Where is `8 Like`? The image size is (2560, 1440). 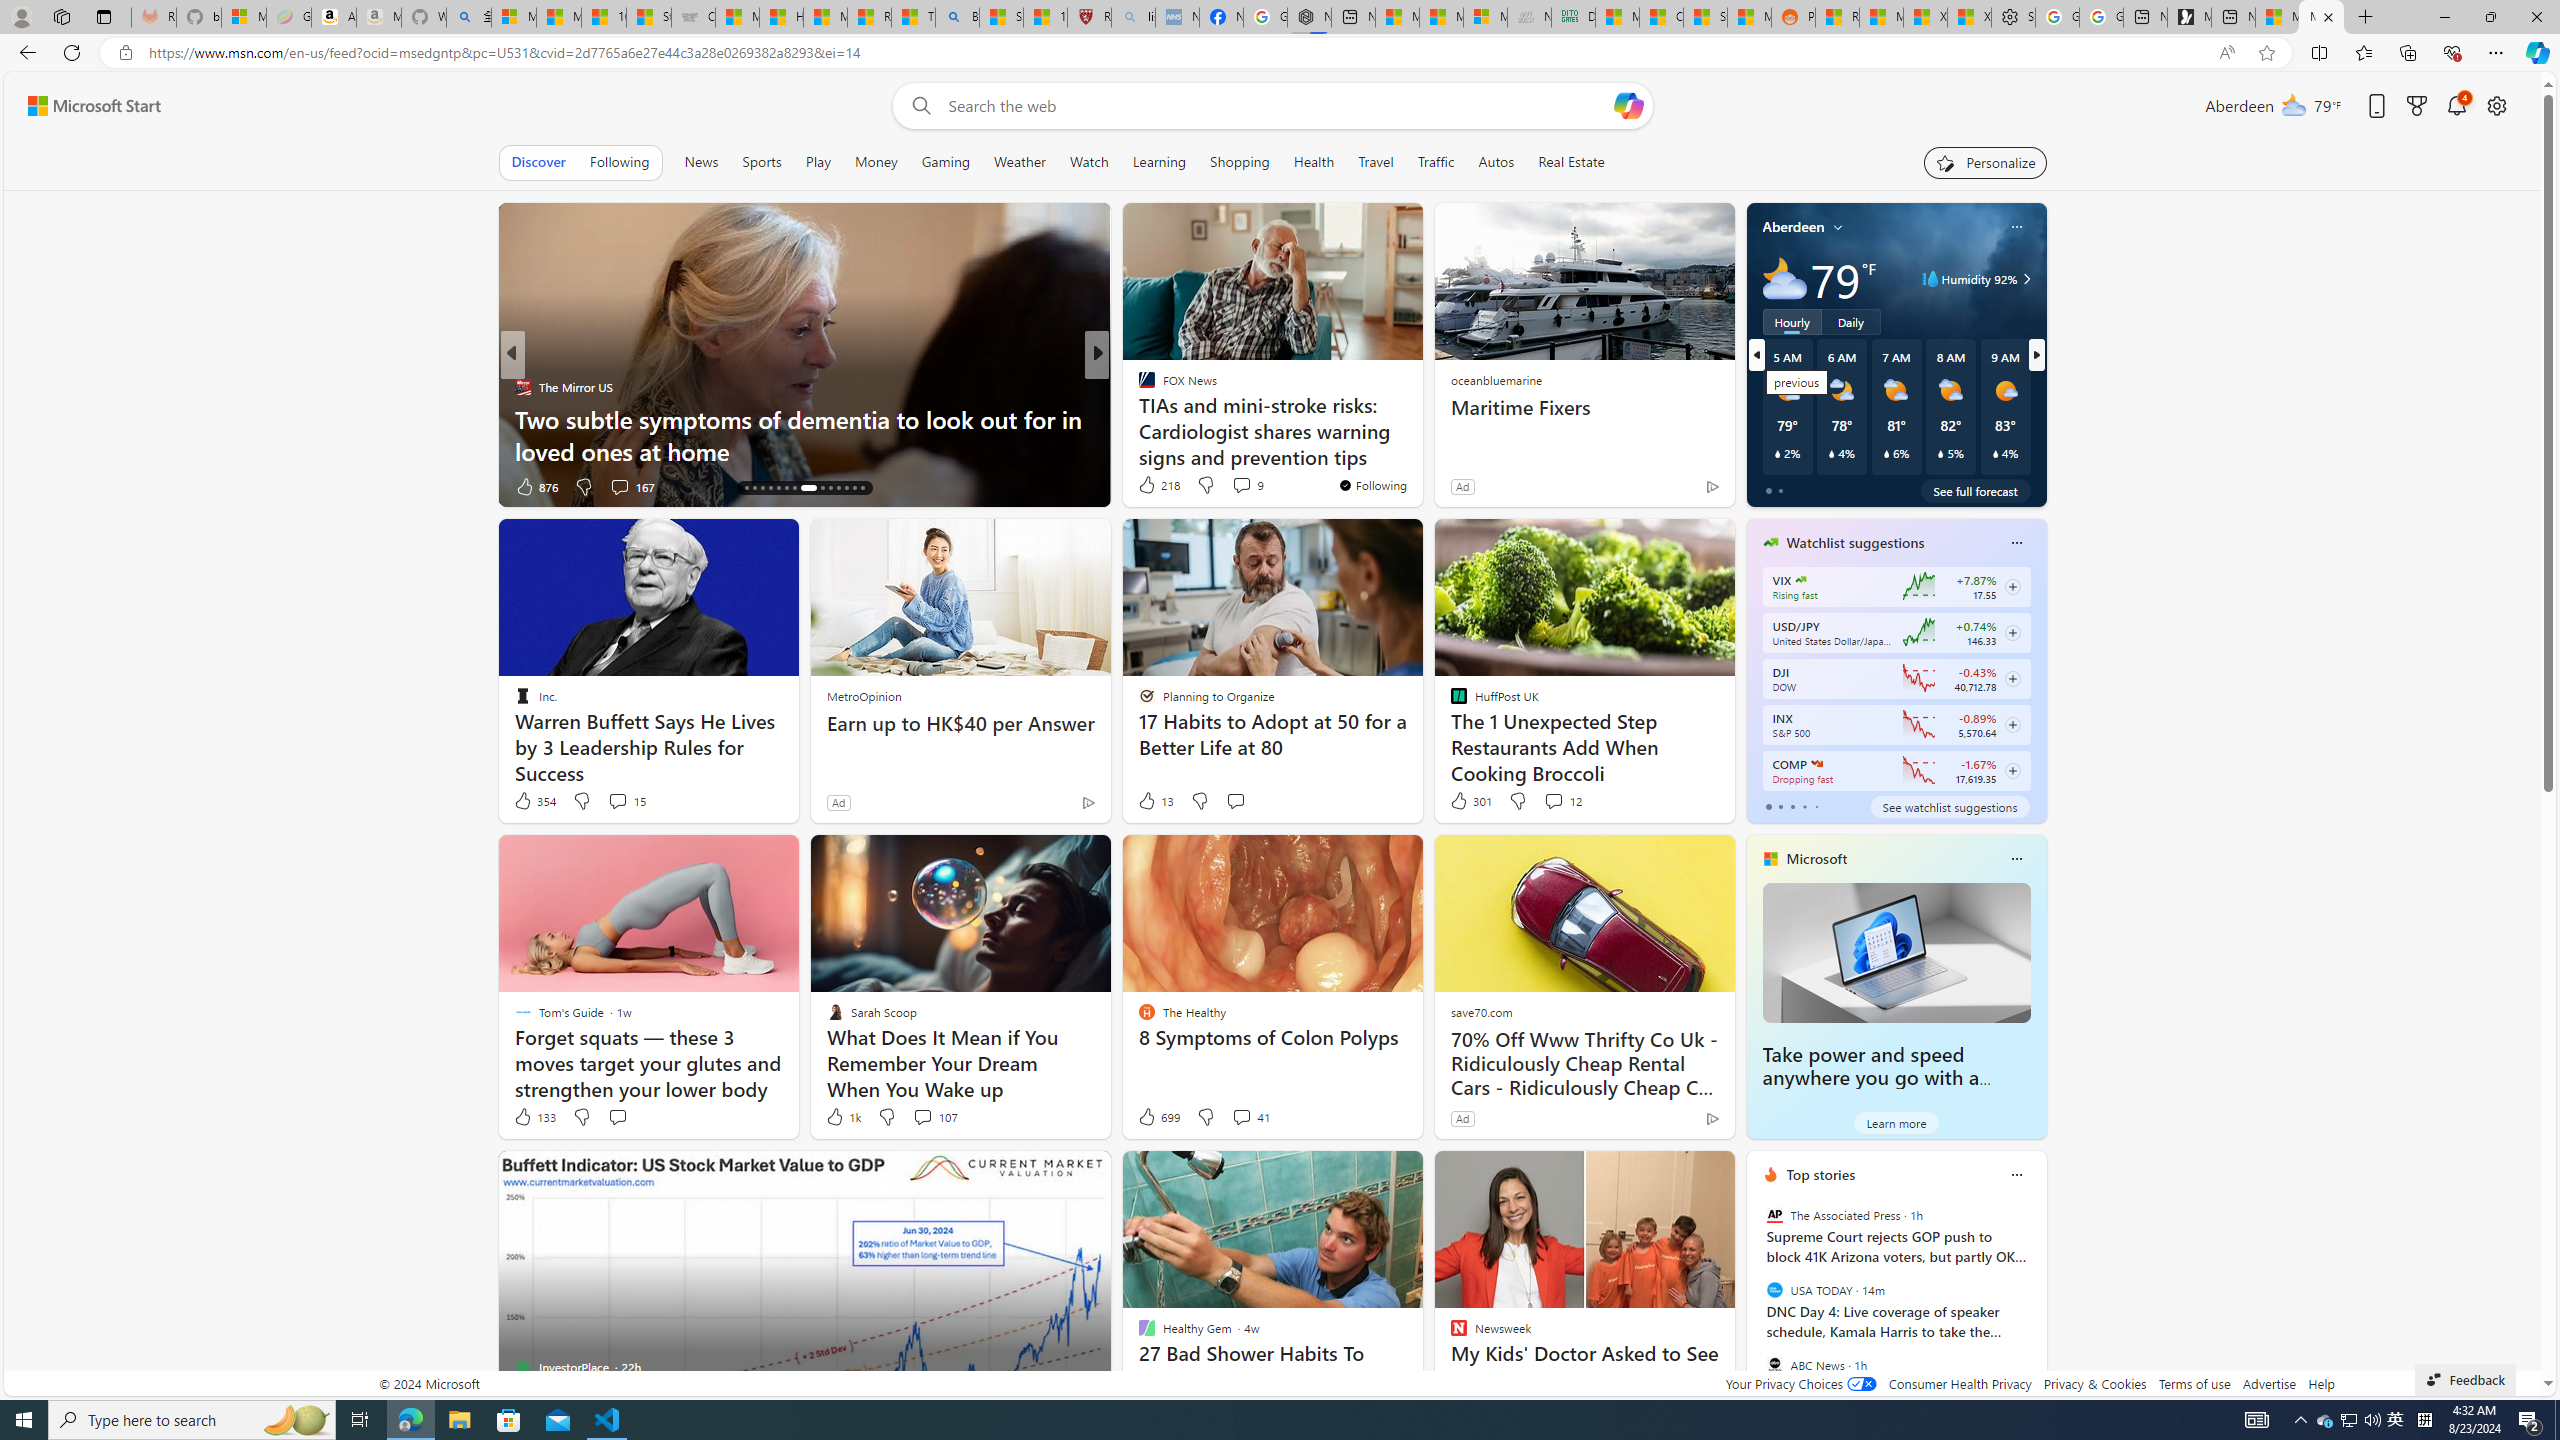 8 Like is located at coordinates (1145, 486).